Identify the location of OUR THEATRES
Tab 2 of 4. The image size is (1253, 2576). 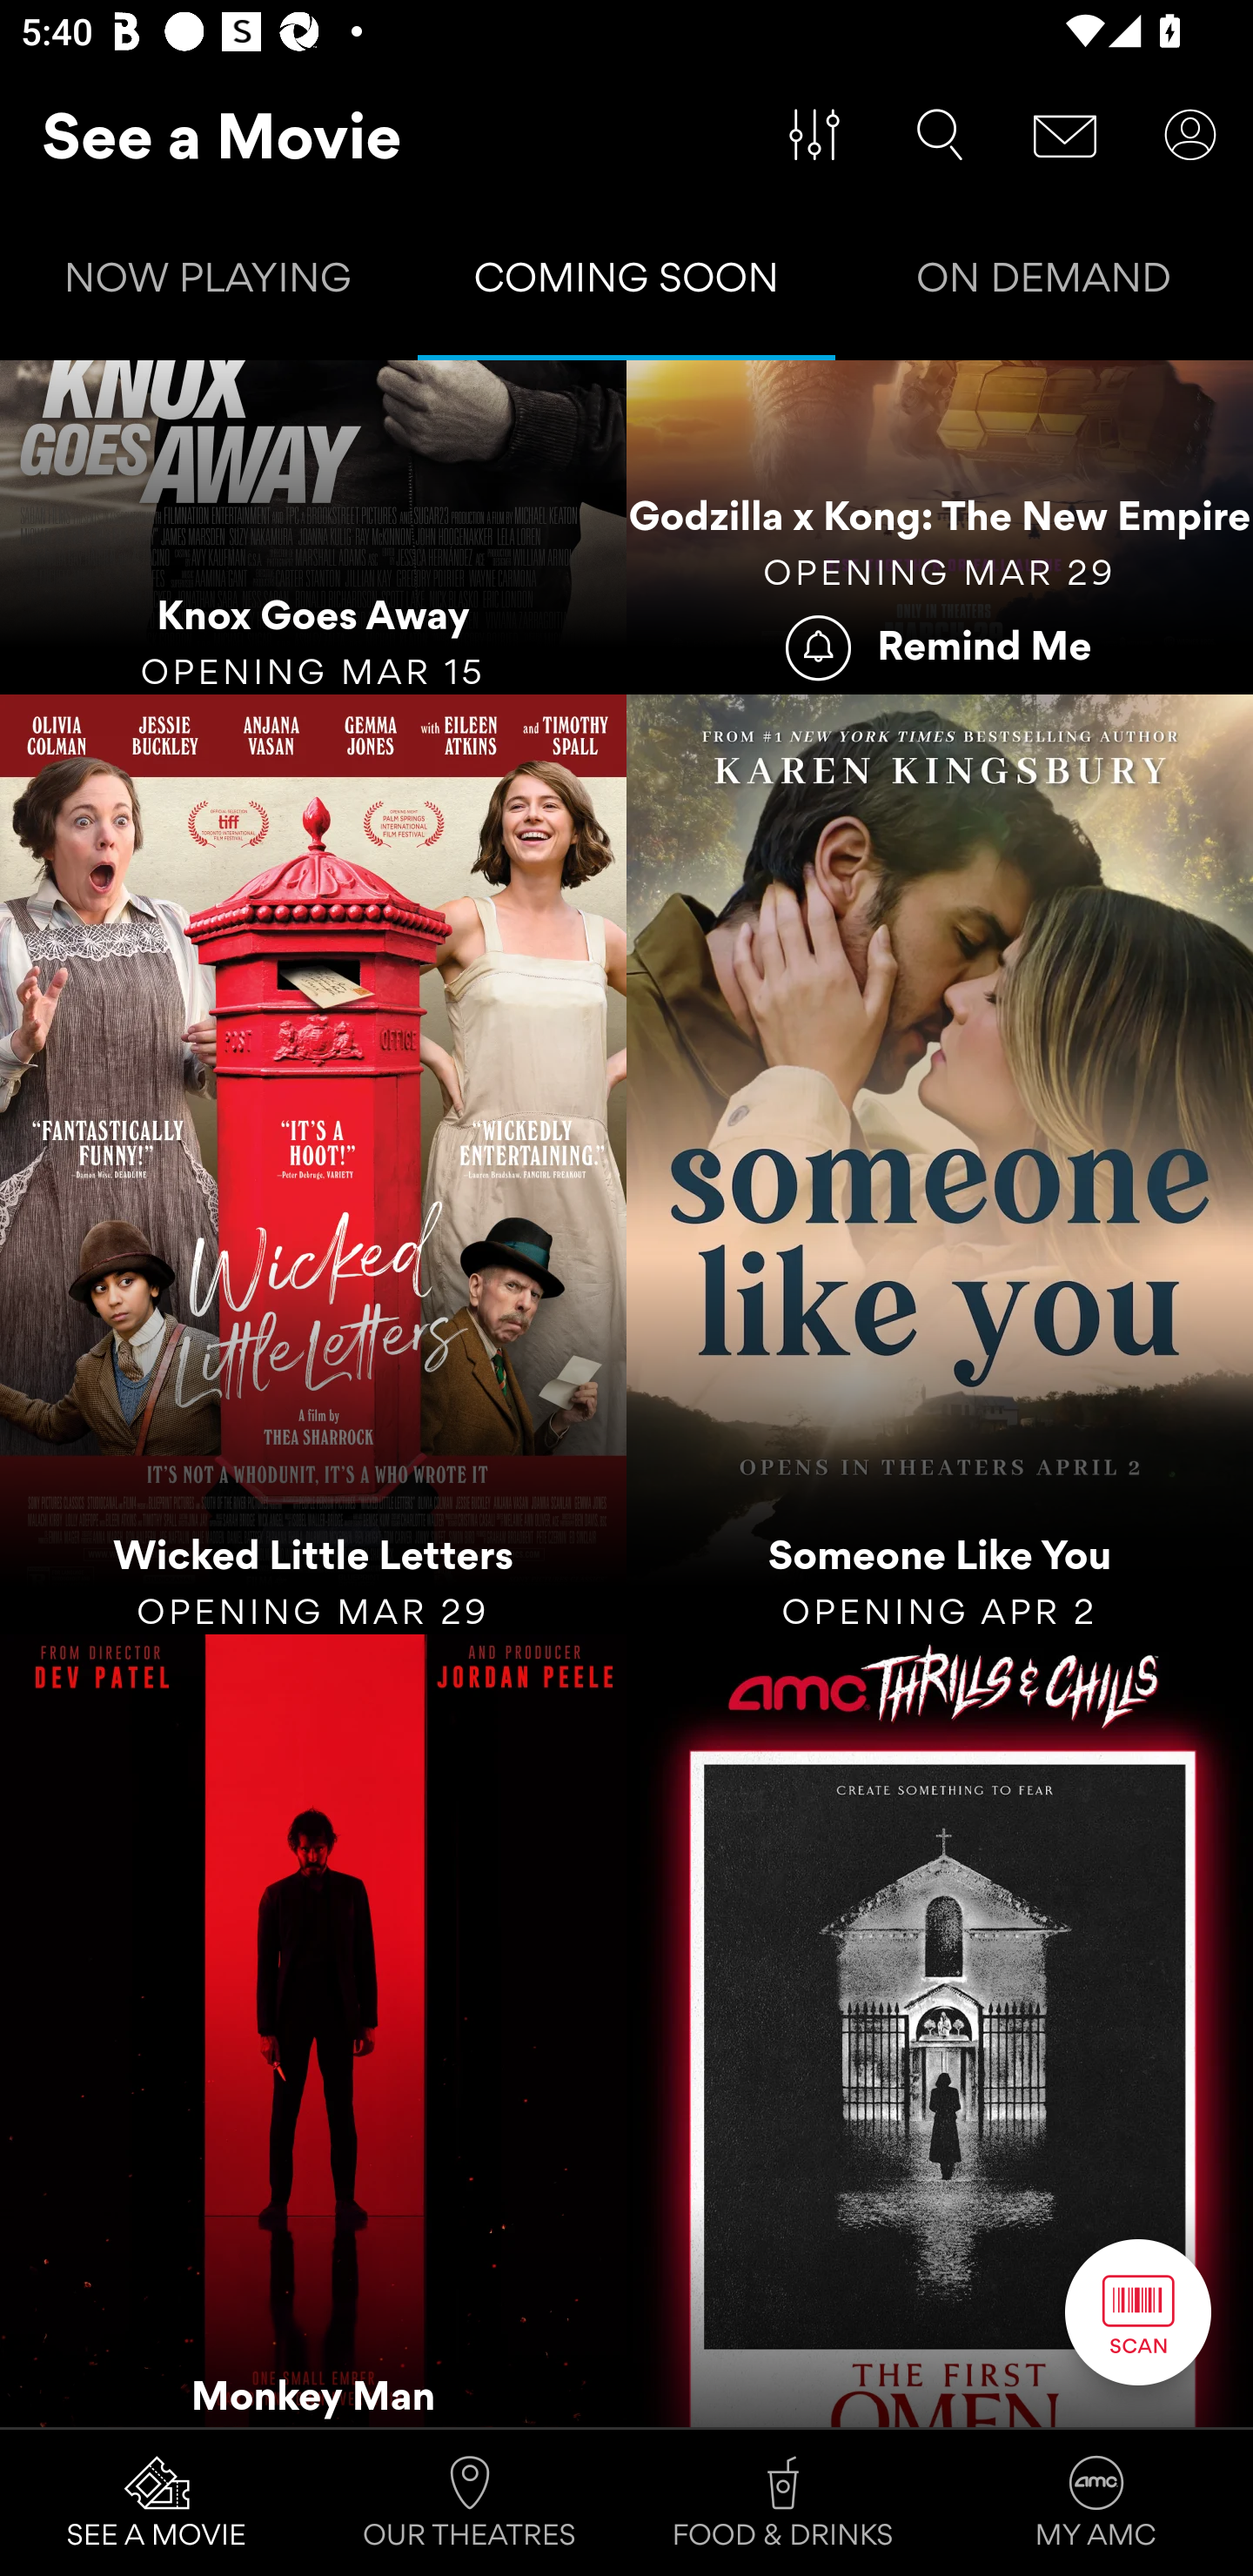
(470, 2503).